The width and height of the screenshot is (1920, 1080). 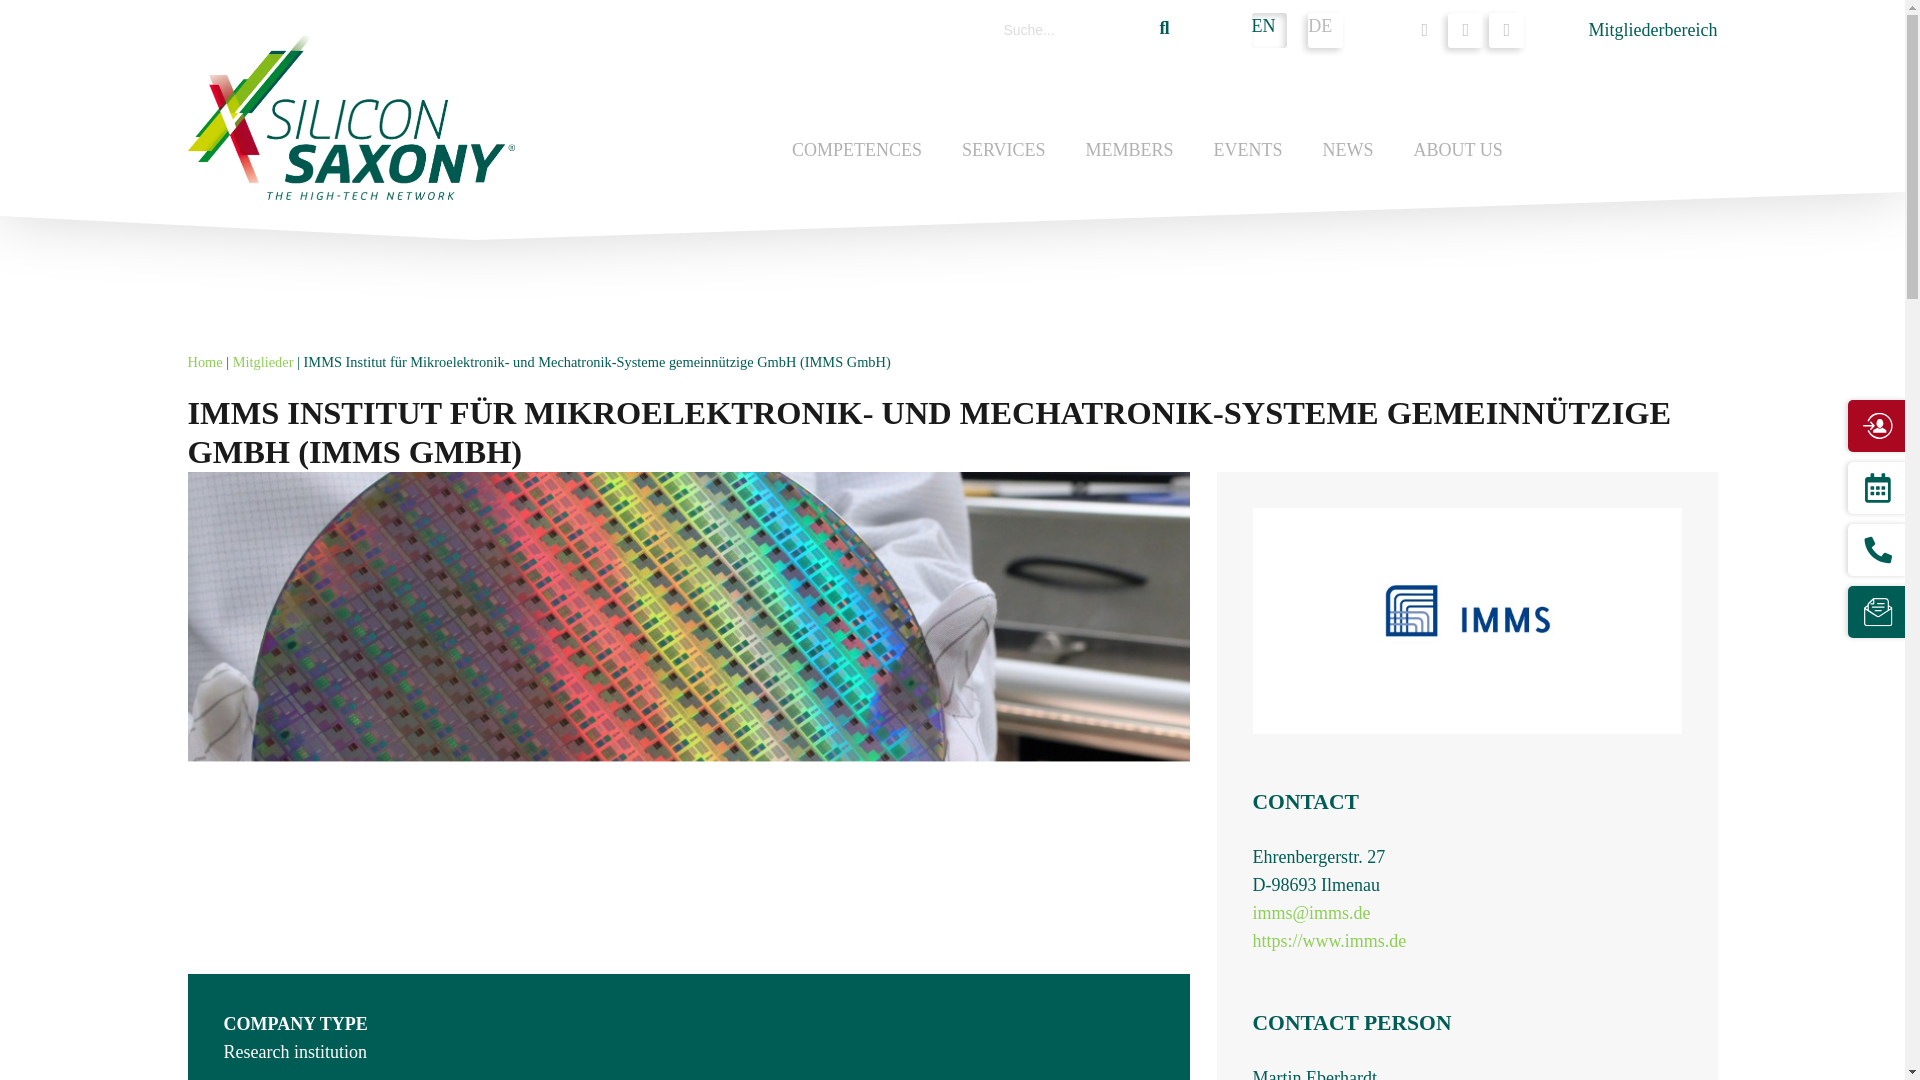 I want to click on MEMBERS, so click(x=1130, y=150).